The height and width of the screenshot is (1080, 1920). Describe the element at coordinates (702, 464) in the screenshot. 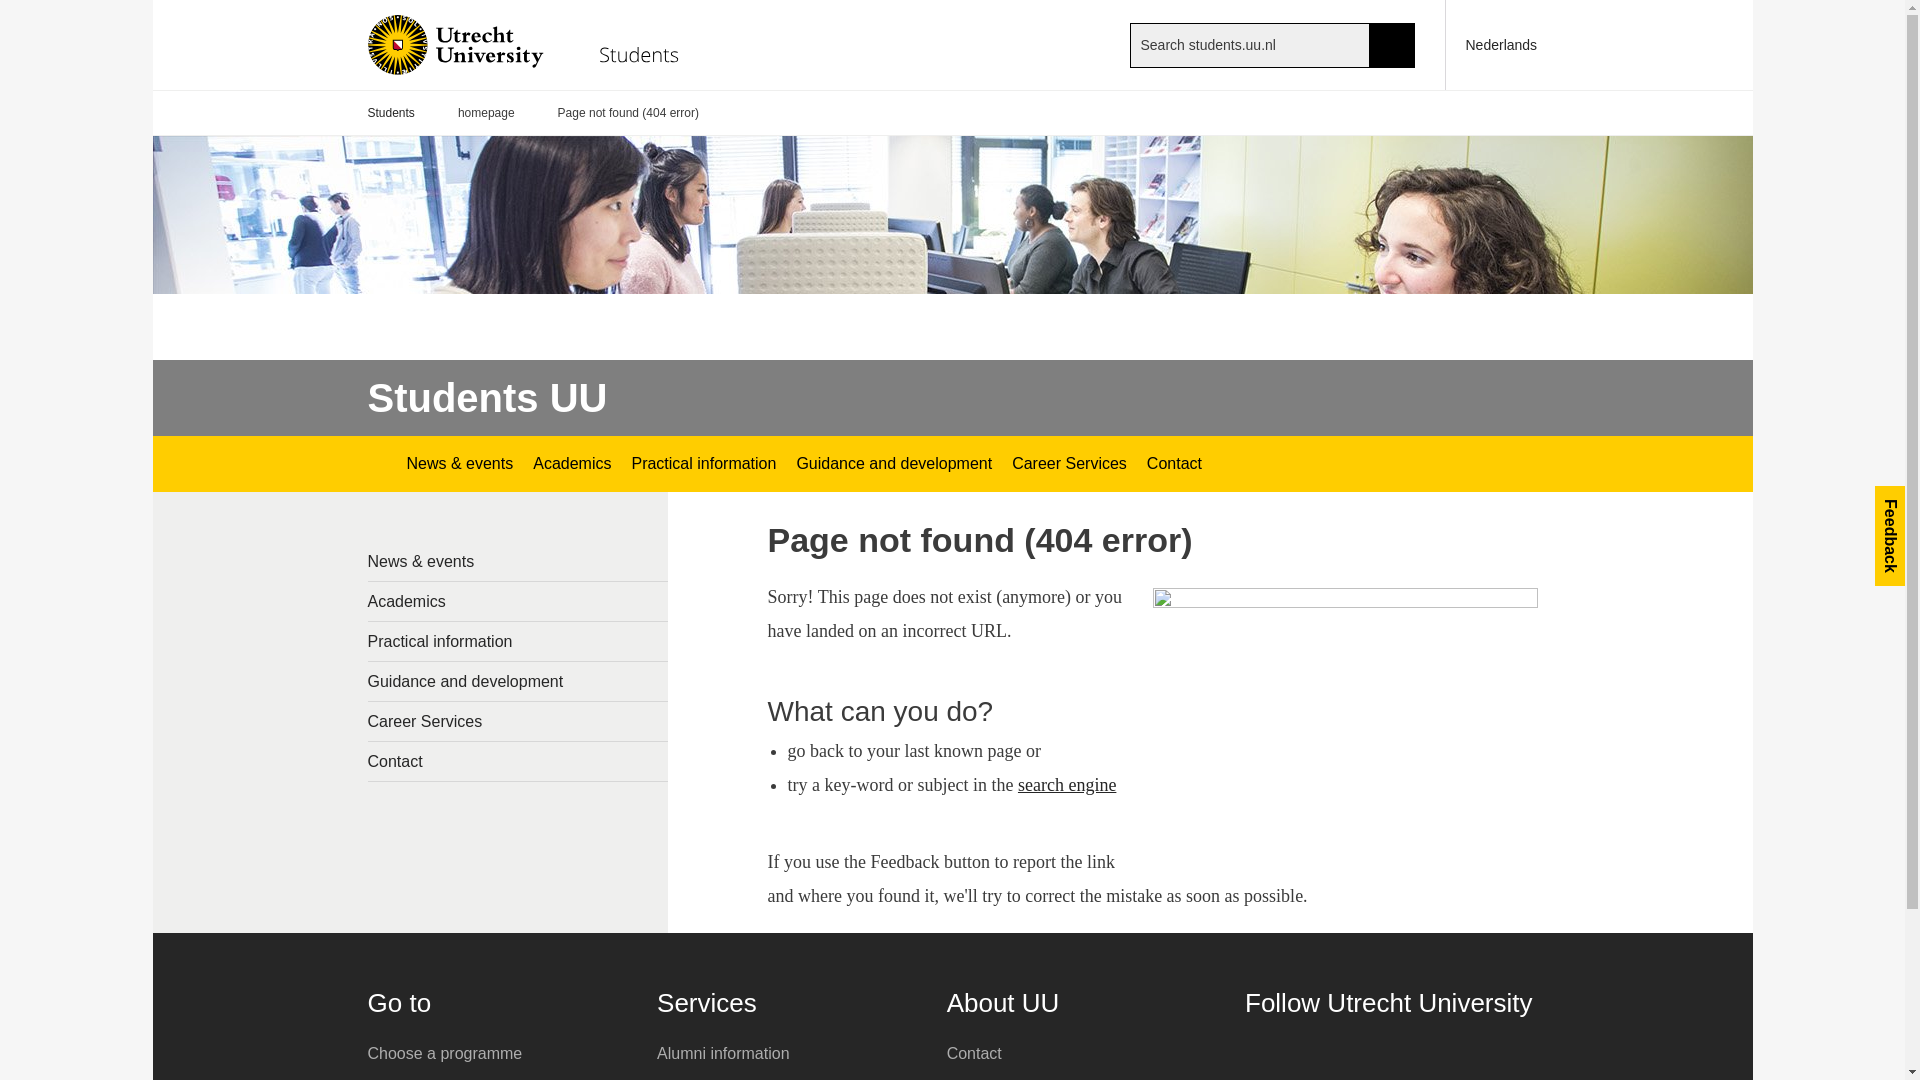

I see `Practical information` at that location.